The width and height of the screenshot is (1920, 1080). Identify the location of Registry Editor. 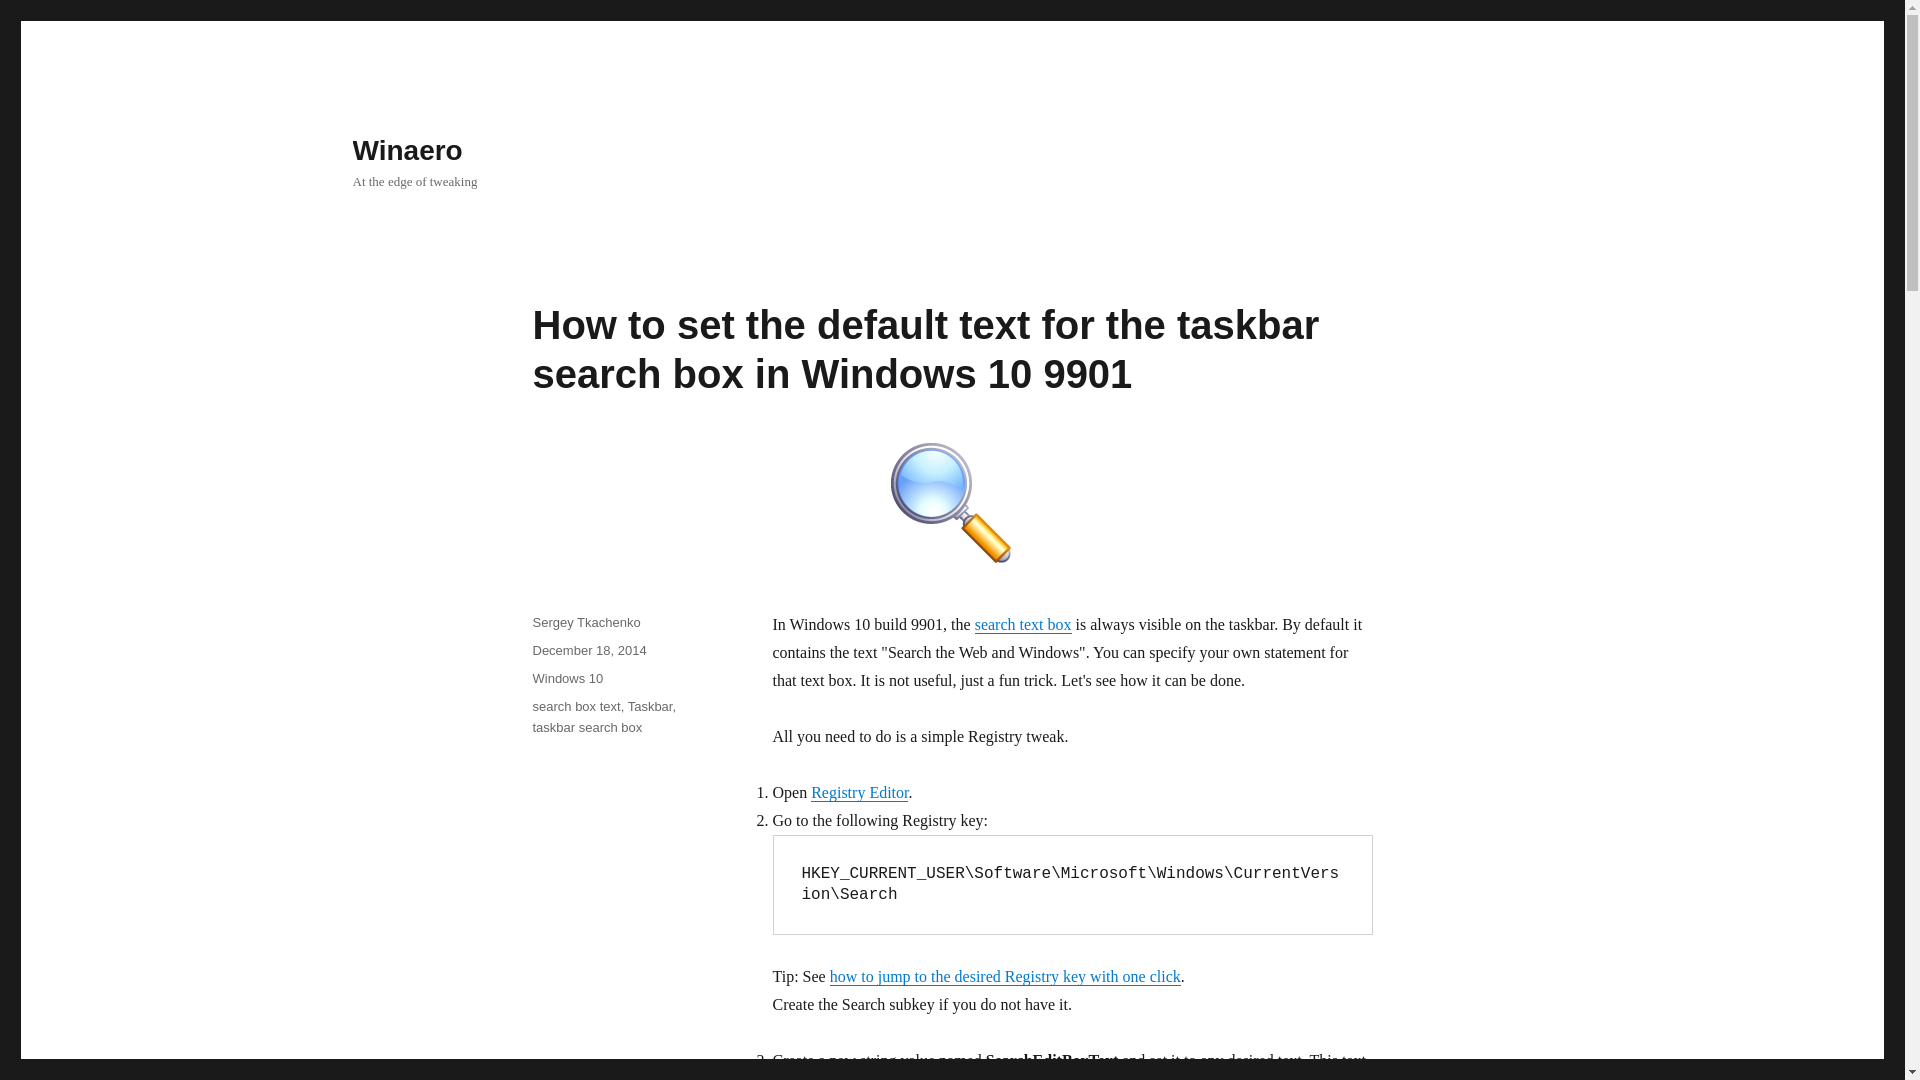
(859, 792).